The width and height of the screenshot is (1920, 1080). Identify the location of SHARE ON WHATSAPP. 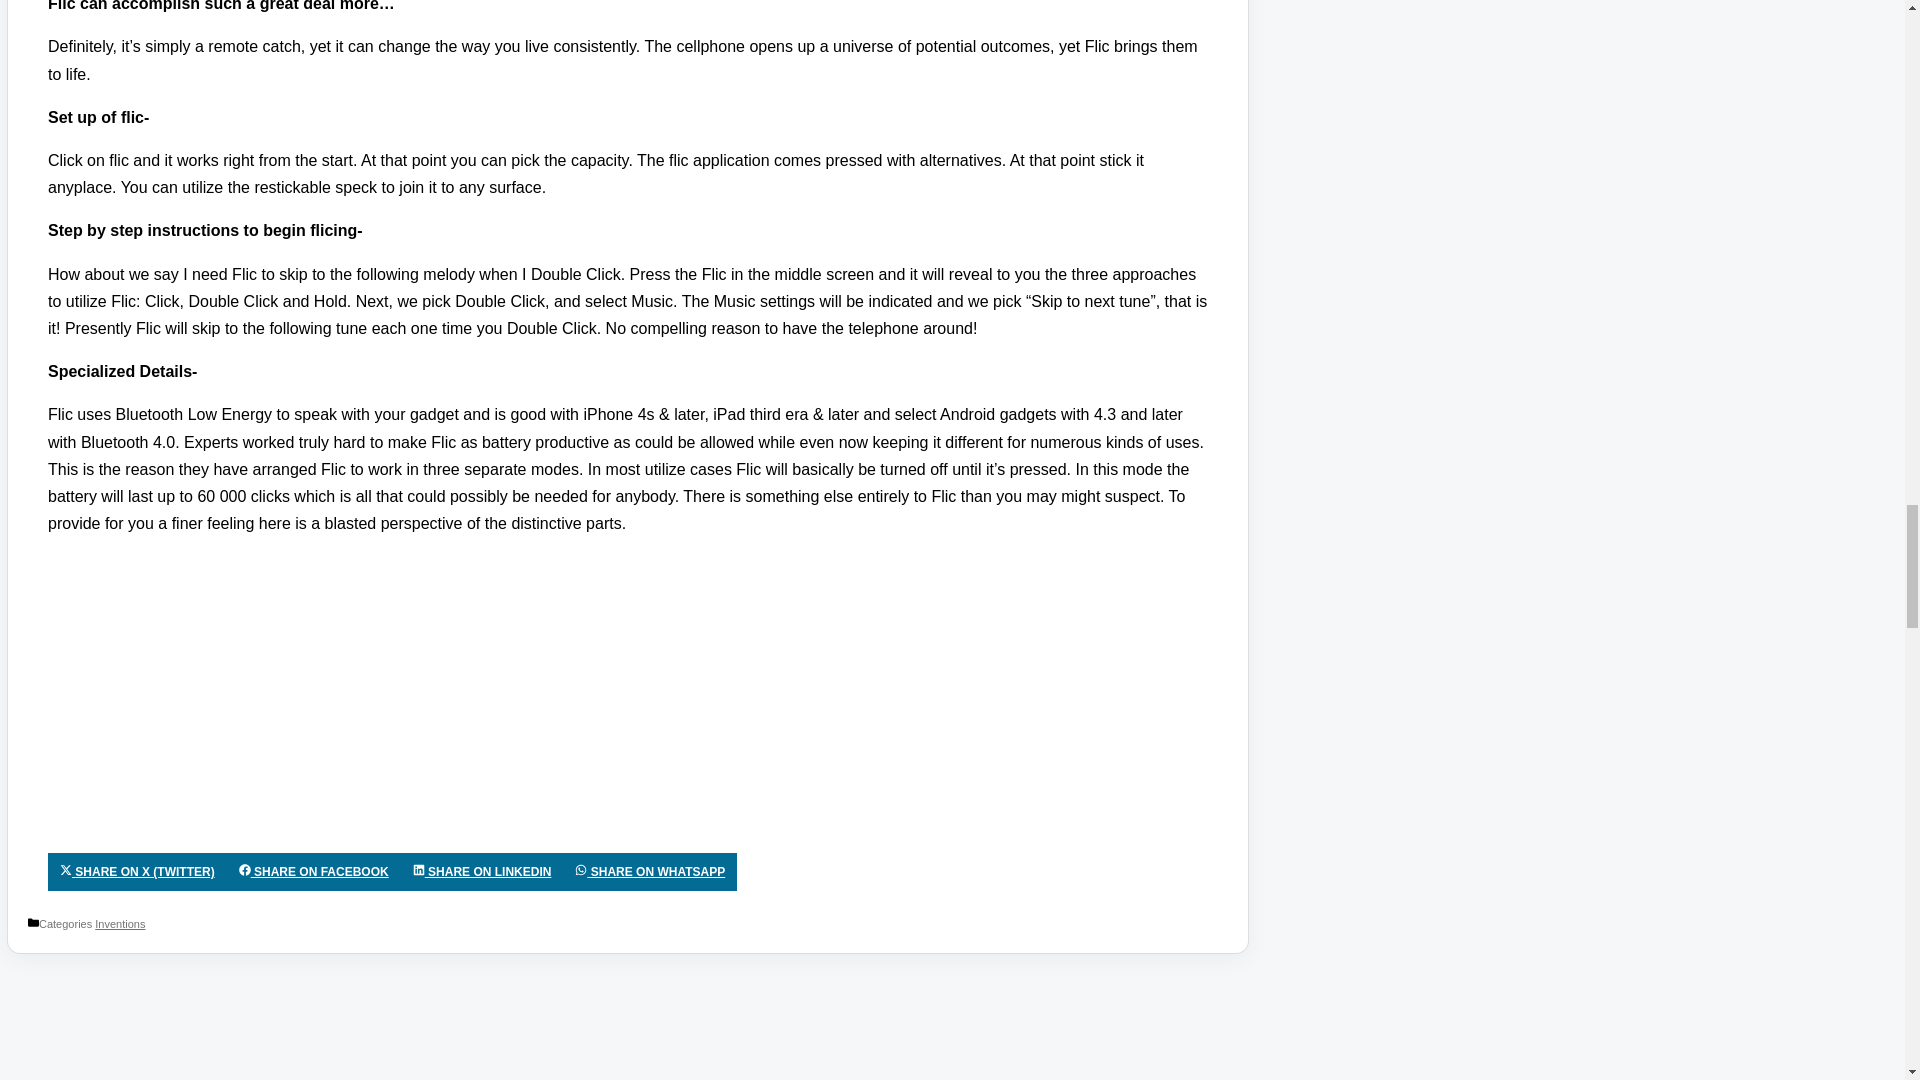
(650, 872).